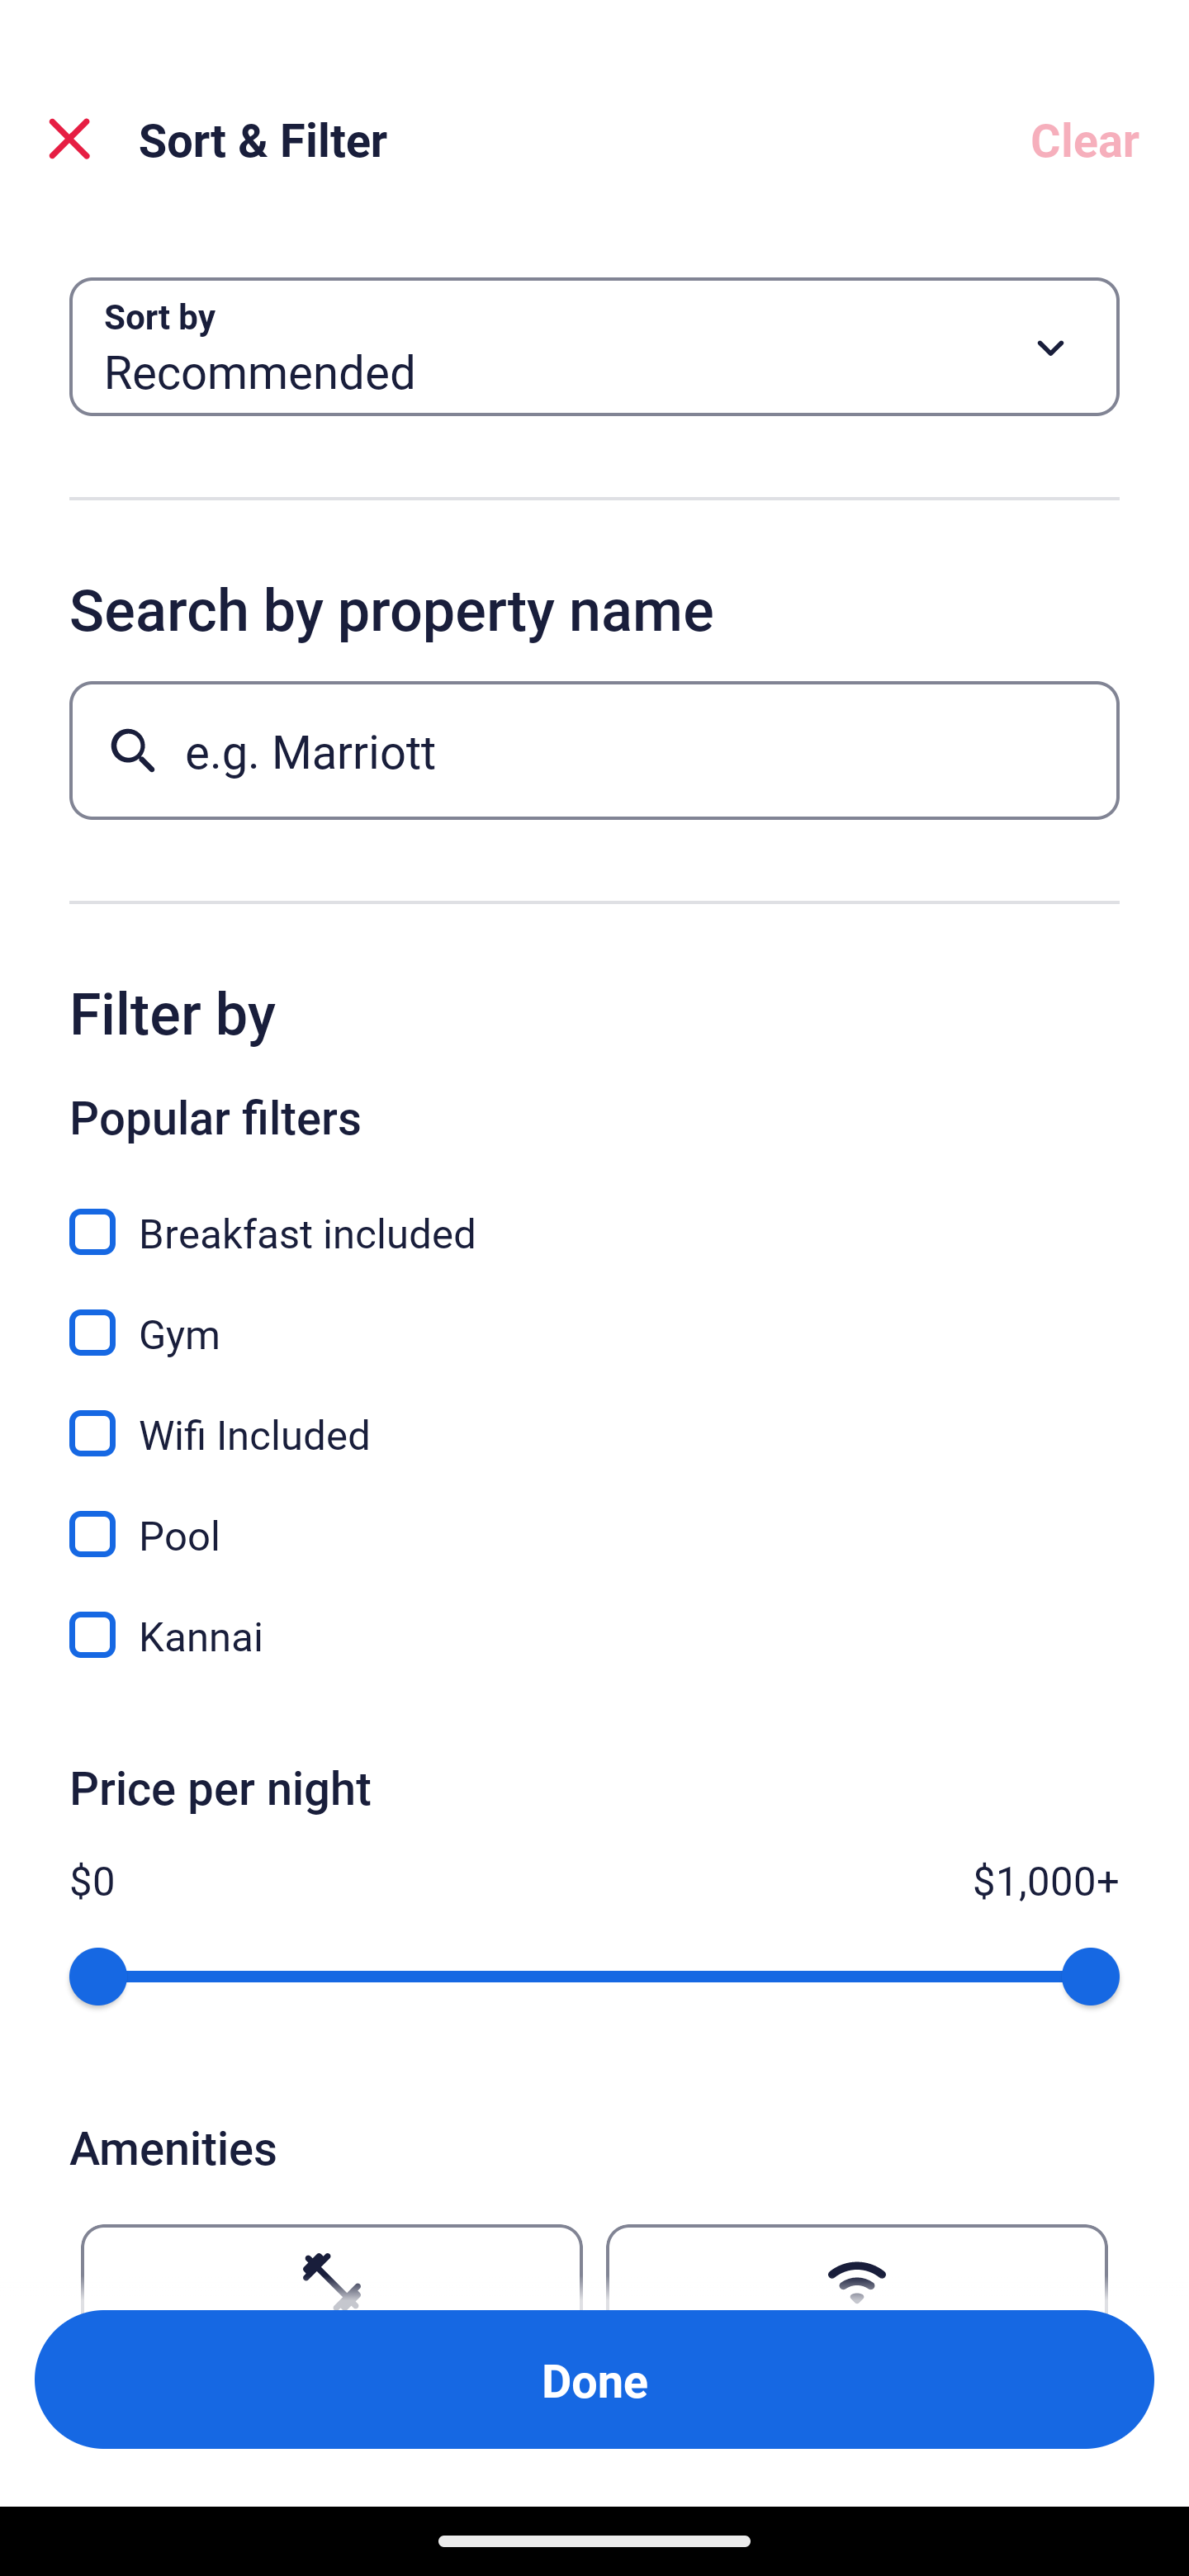 The width and height of the screenshot is (1189, 2576). I want to click on Breakfast included, Breakfast included, so click(594, 1214).